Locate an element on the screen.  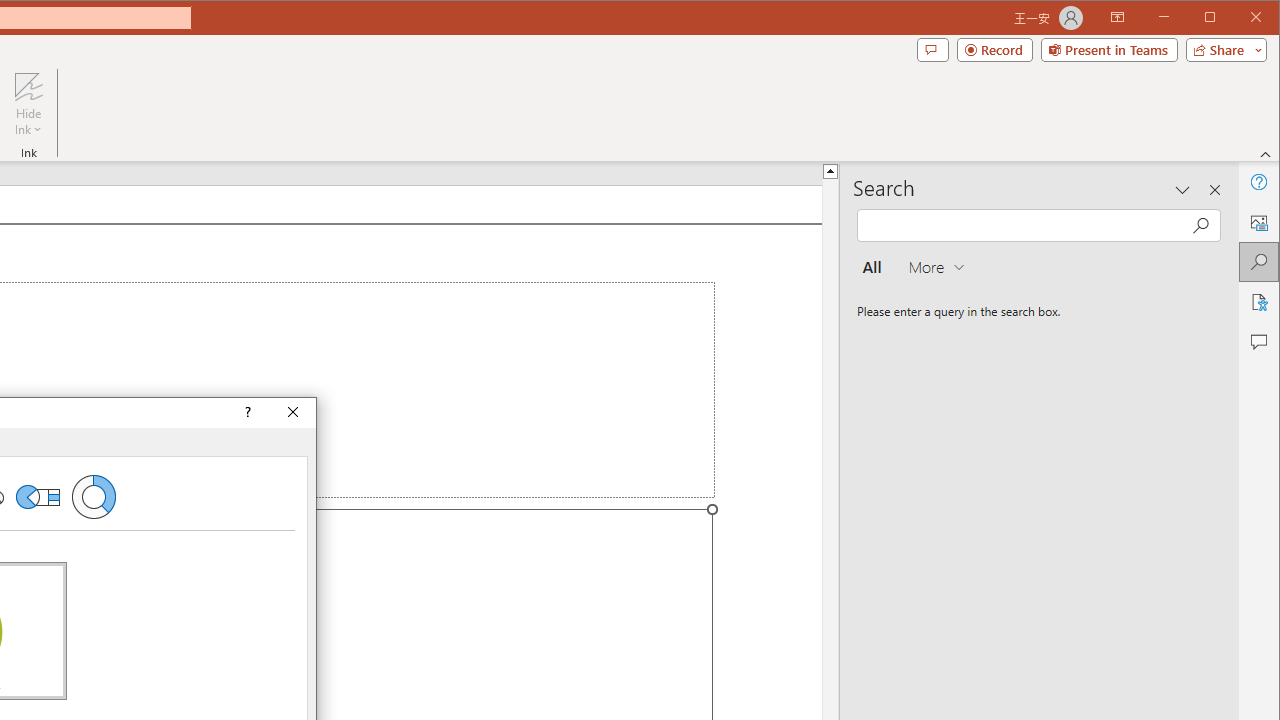
Maximize is located at coordinates (1238, 18).